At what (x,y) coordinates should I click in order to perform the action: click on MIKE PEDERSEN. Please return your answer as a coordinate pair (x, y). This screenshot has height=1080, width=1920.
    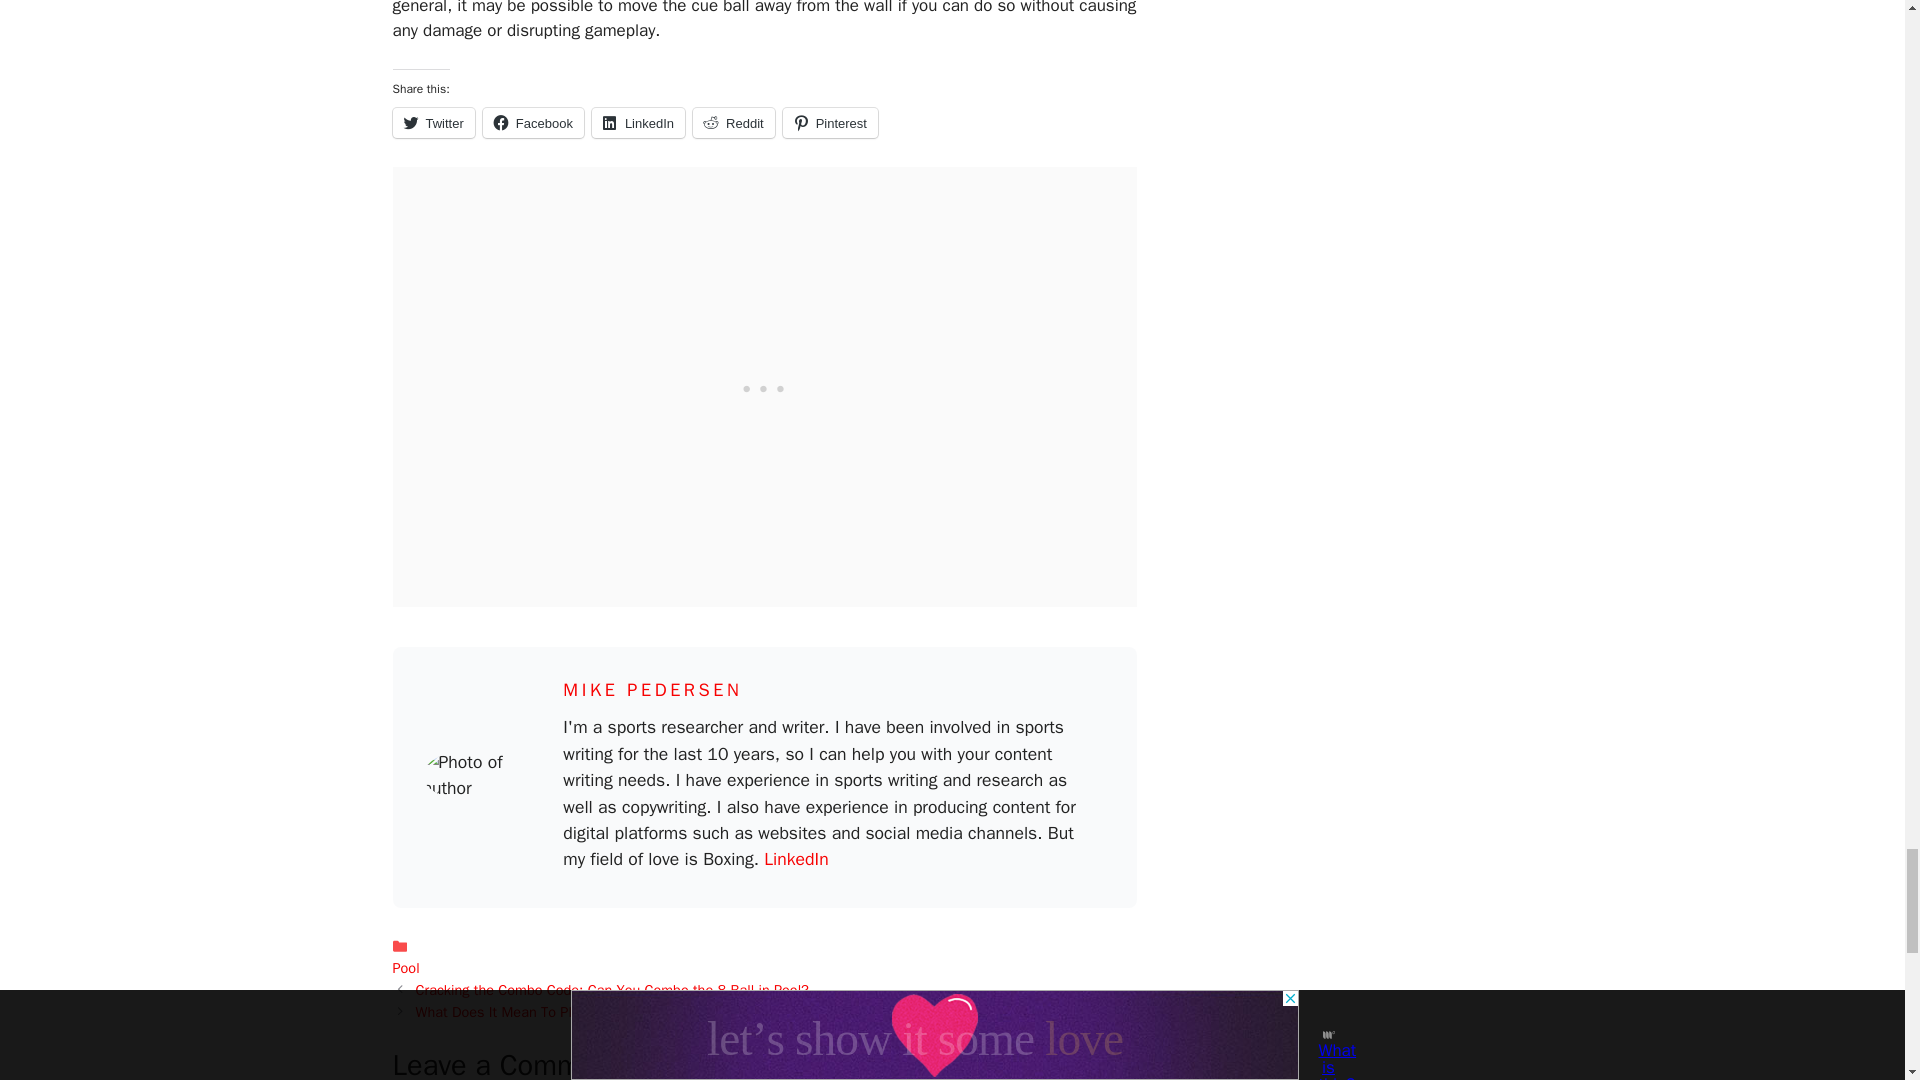
    Looking at the image, I should click on (652, 690).